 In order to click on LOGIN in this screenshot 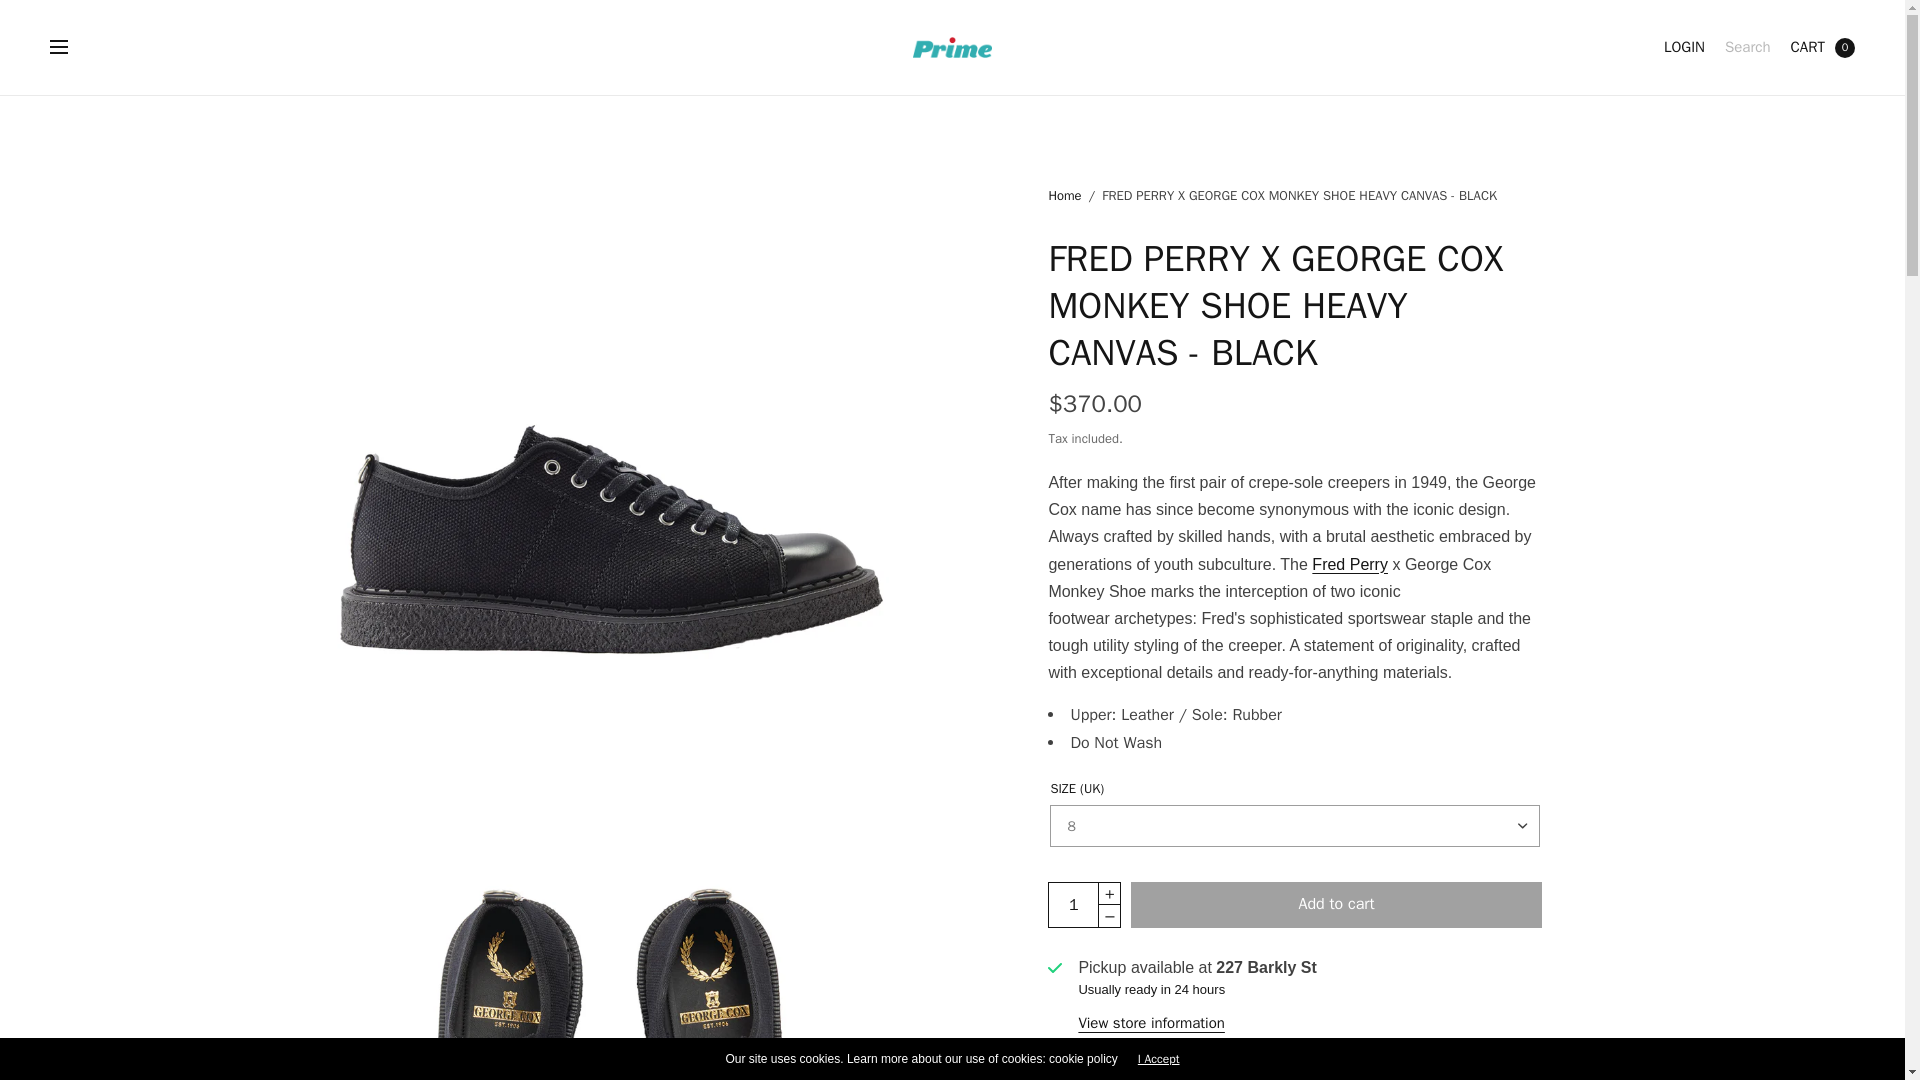, I will do `click(1684, 47)`.